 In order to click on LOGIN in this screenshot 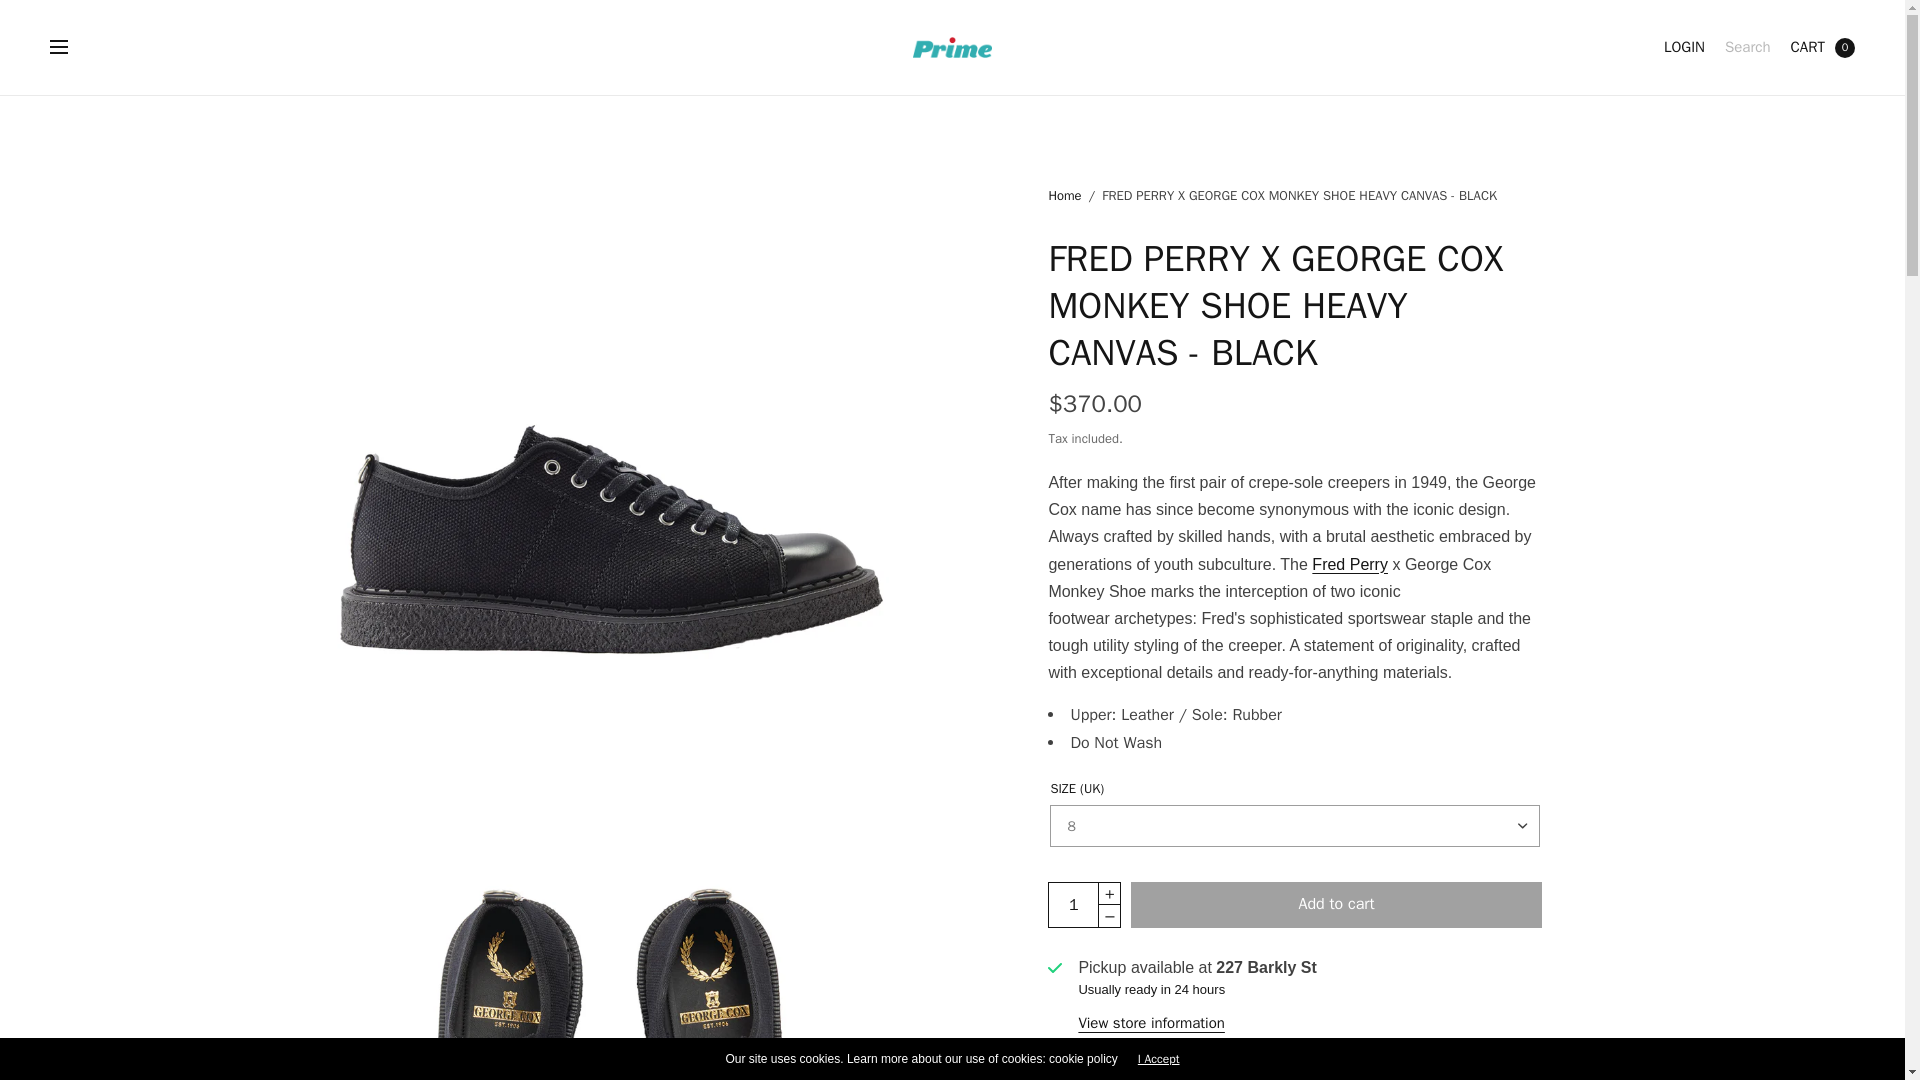, I will do `click(1684, 47)`.